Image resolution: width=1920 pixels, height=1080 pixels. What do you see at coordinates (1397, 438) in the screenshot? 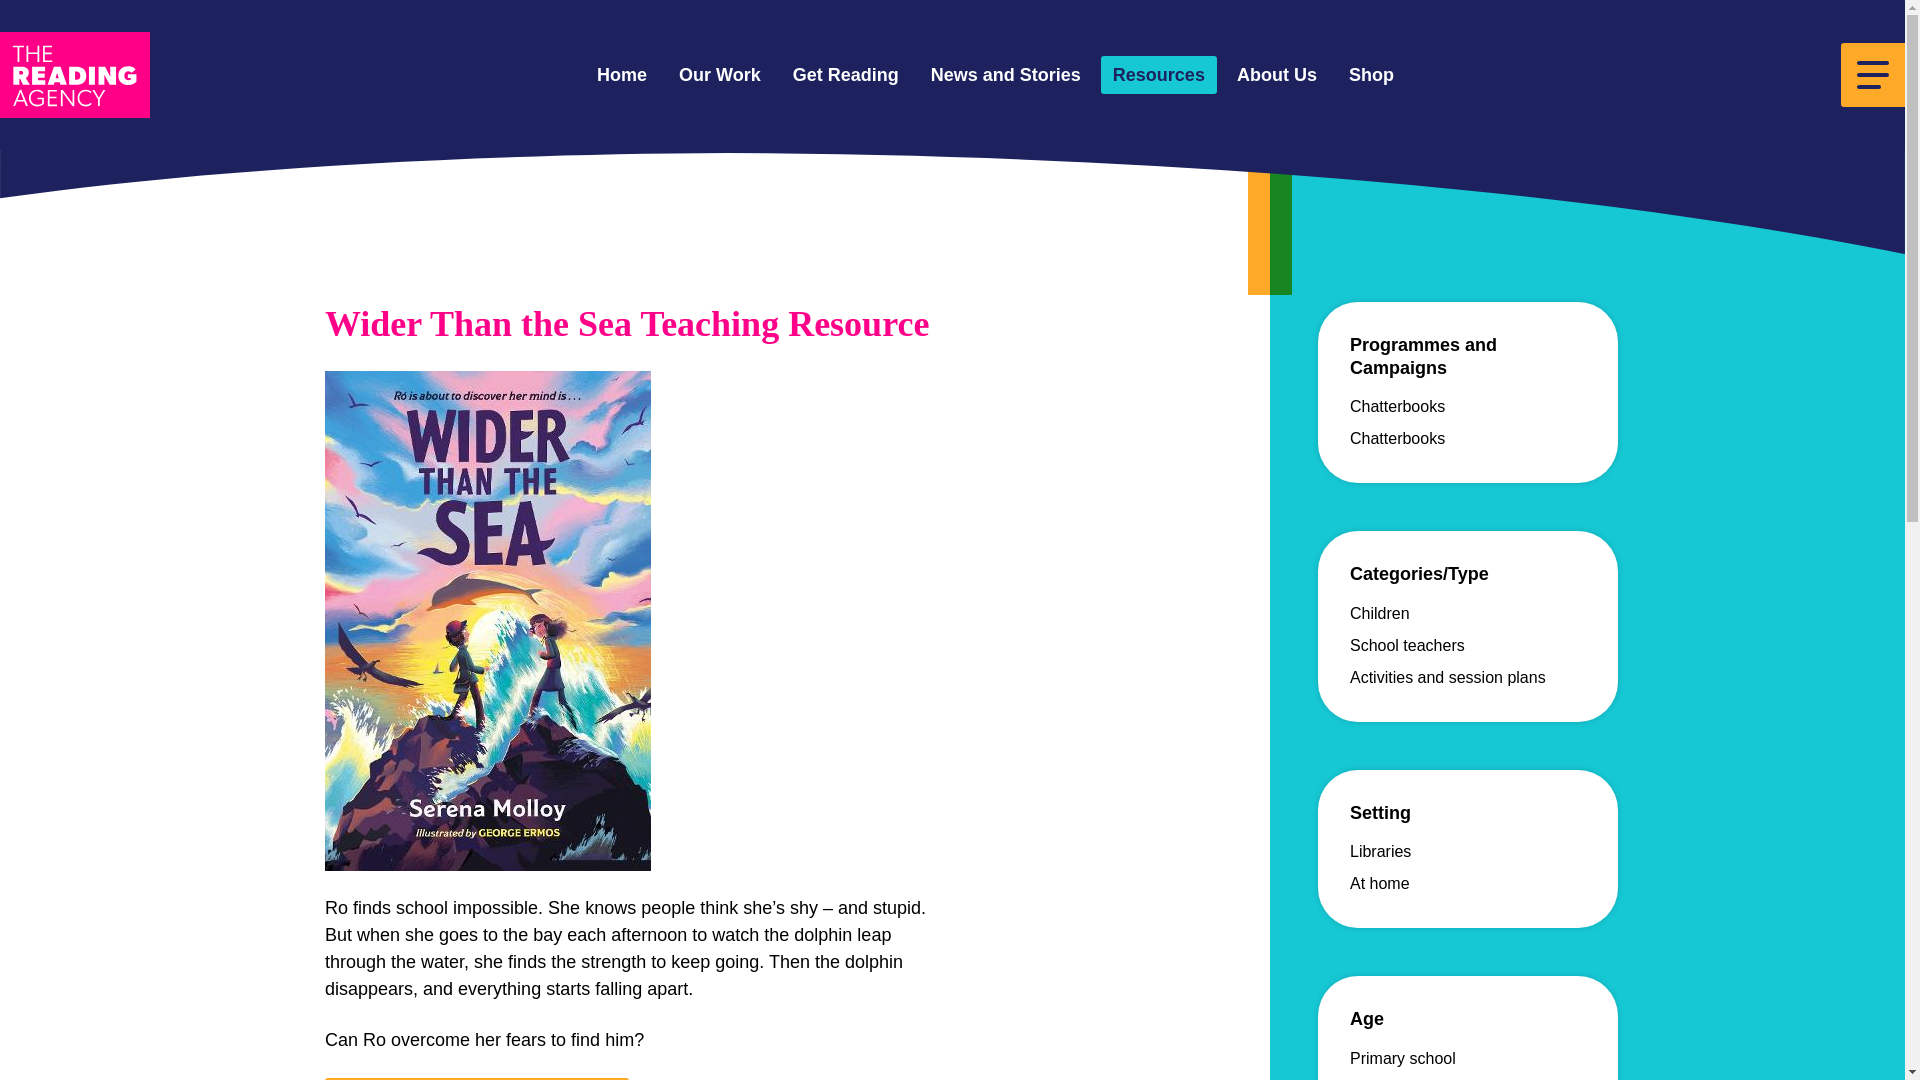
I see `Chatterbooks` at bounding box center [1397, 438].